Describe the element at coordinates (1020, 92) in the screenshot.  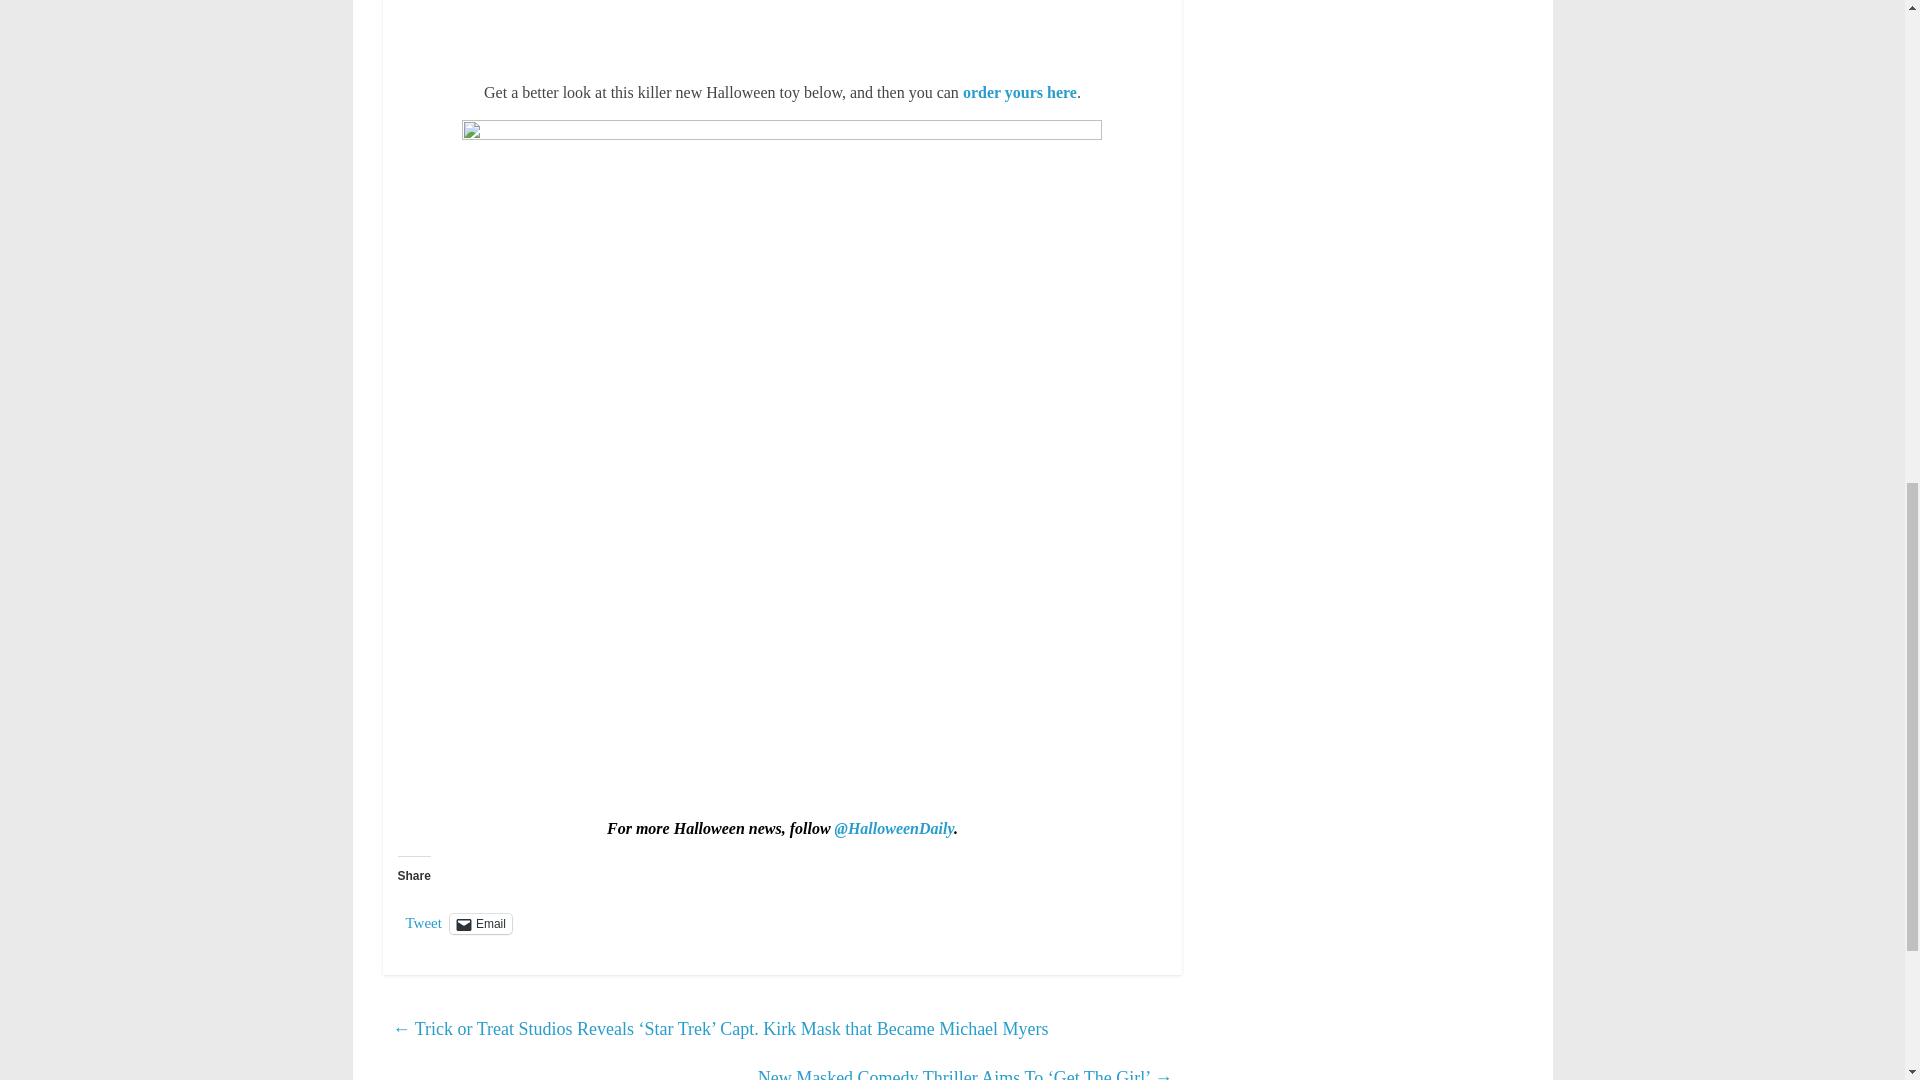
I see `order yours here` at that location.